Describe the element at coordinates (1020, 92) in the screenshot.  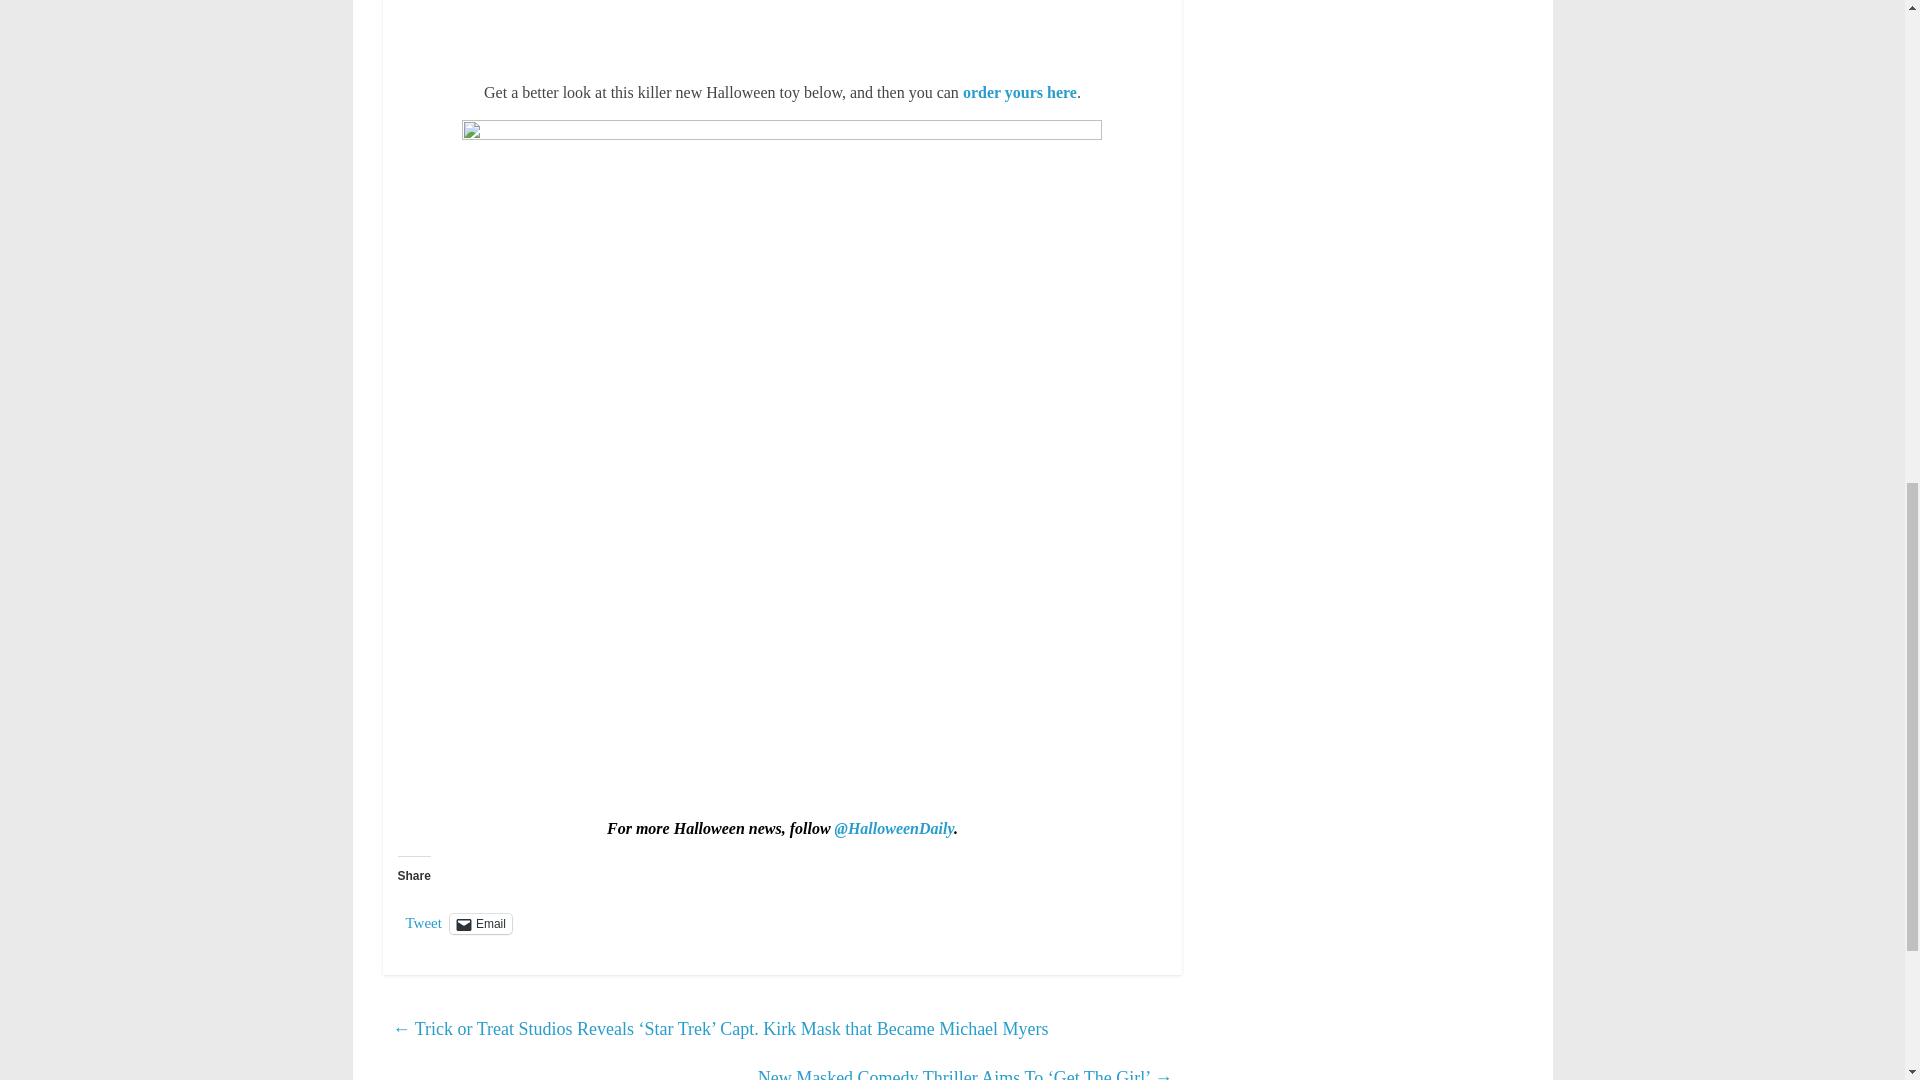
I see `order yours here` at that location.